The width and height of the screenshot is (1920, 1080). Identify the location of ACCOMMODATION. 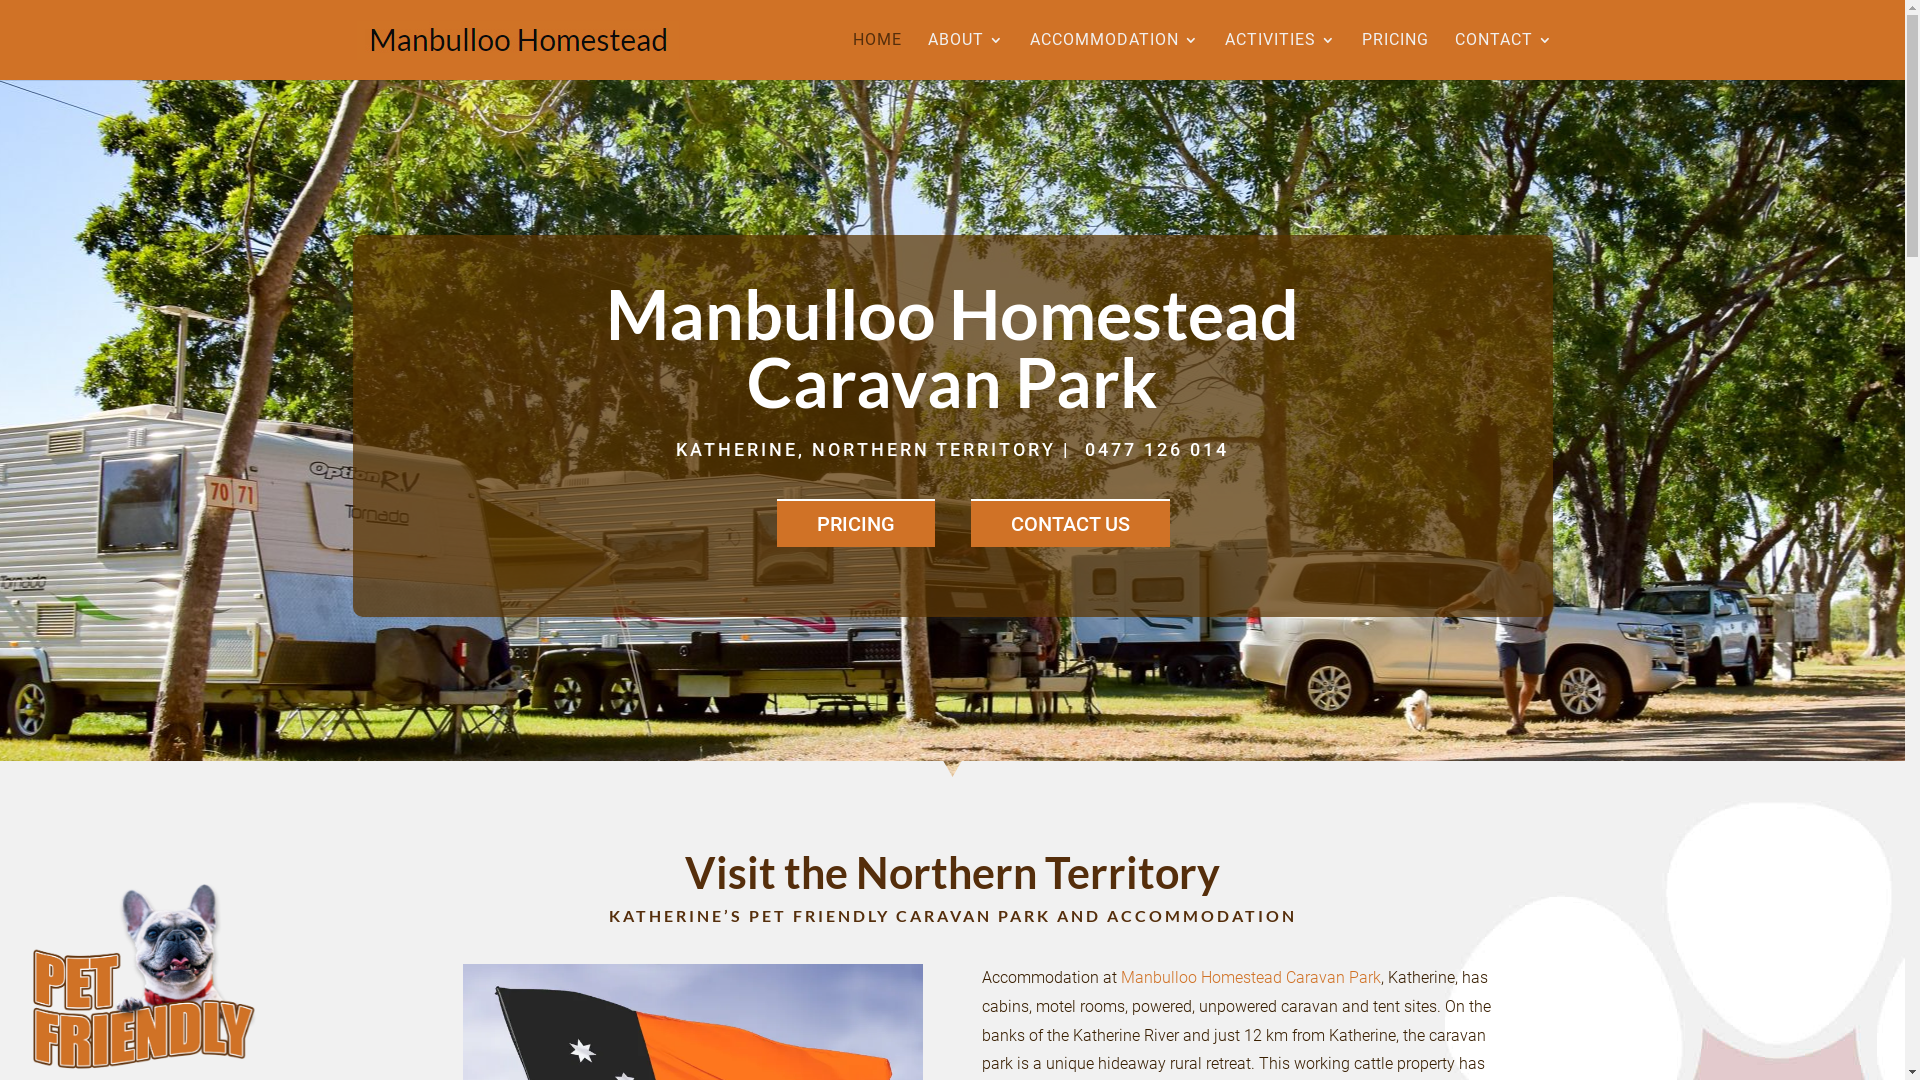
(1114, 56).